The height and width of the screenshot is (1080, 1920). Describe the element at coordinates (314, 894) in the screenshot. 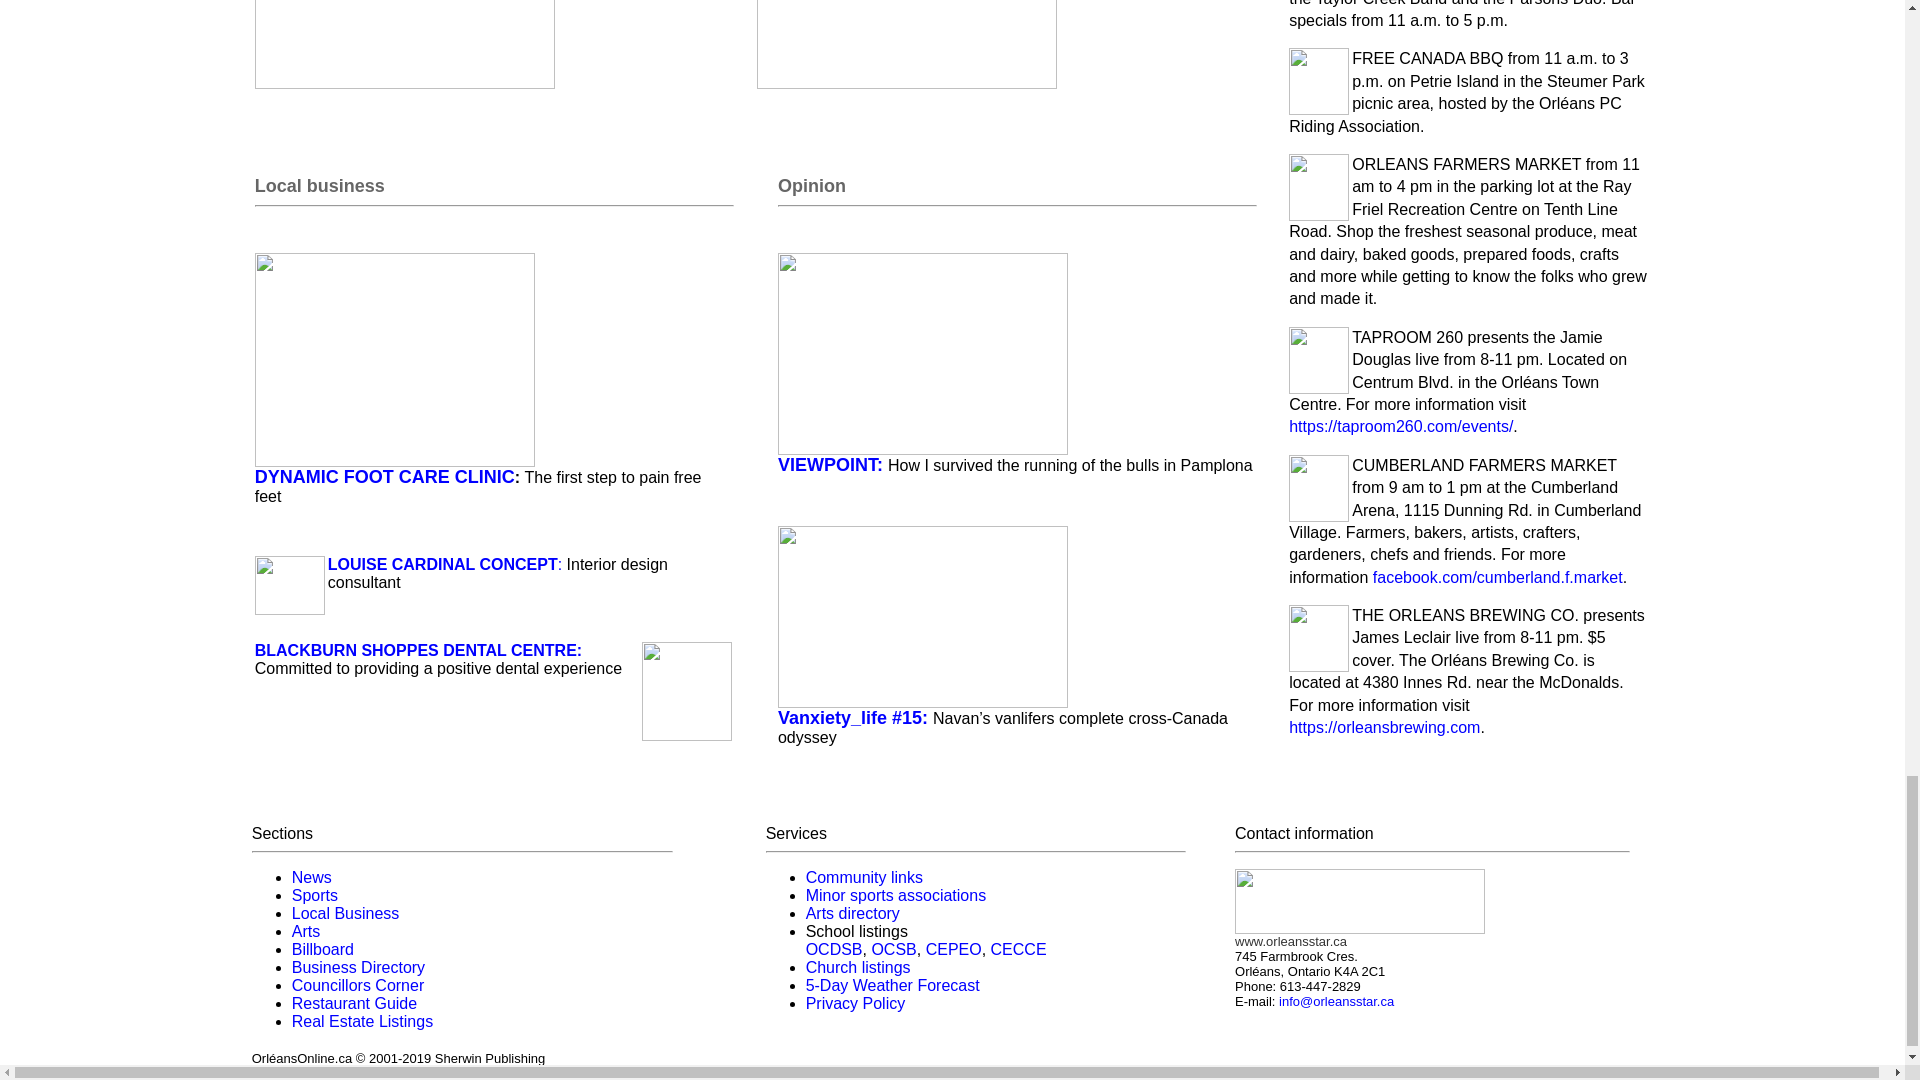

I see `Sports` at that location.